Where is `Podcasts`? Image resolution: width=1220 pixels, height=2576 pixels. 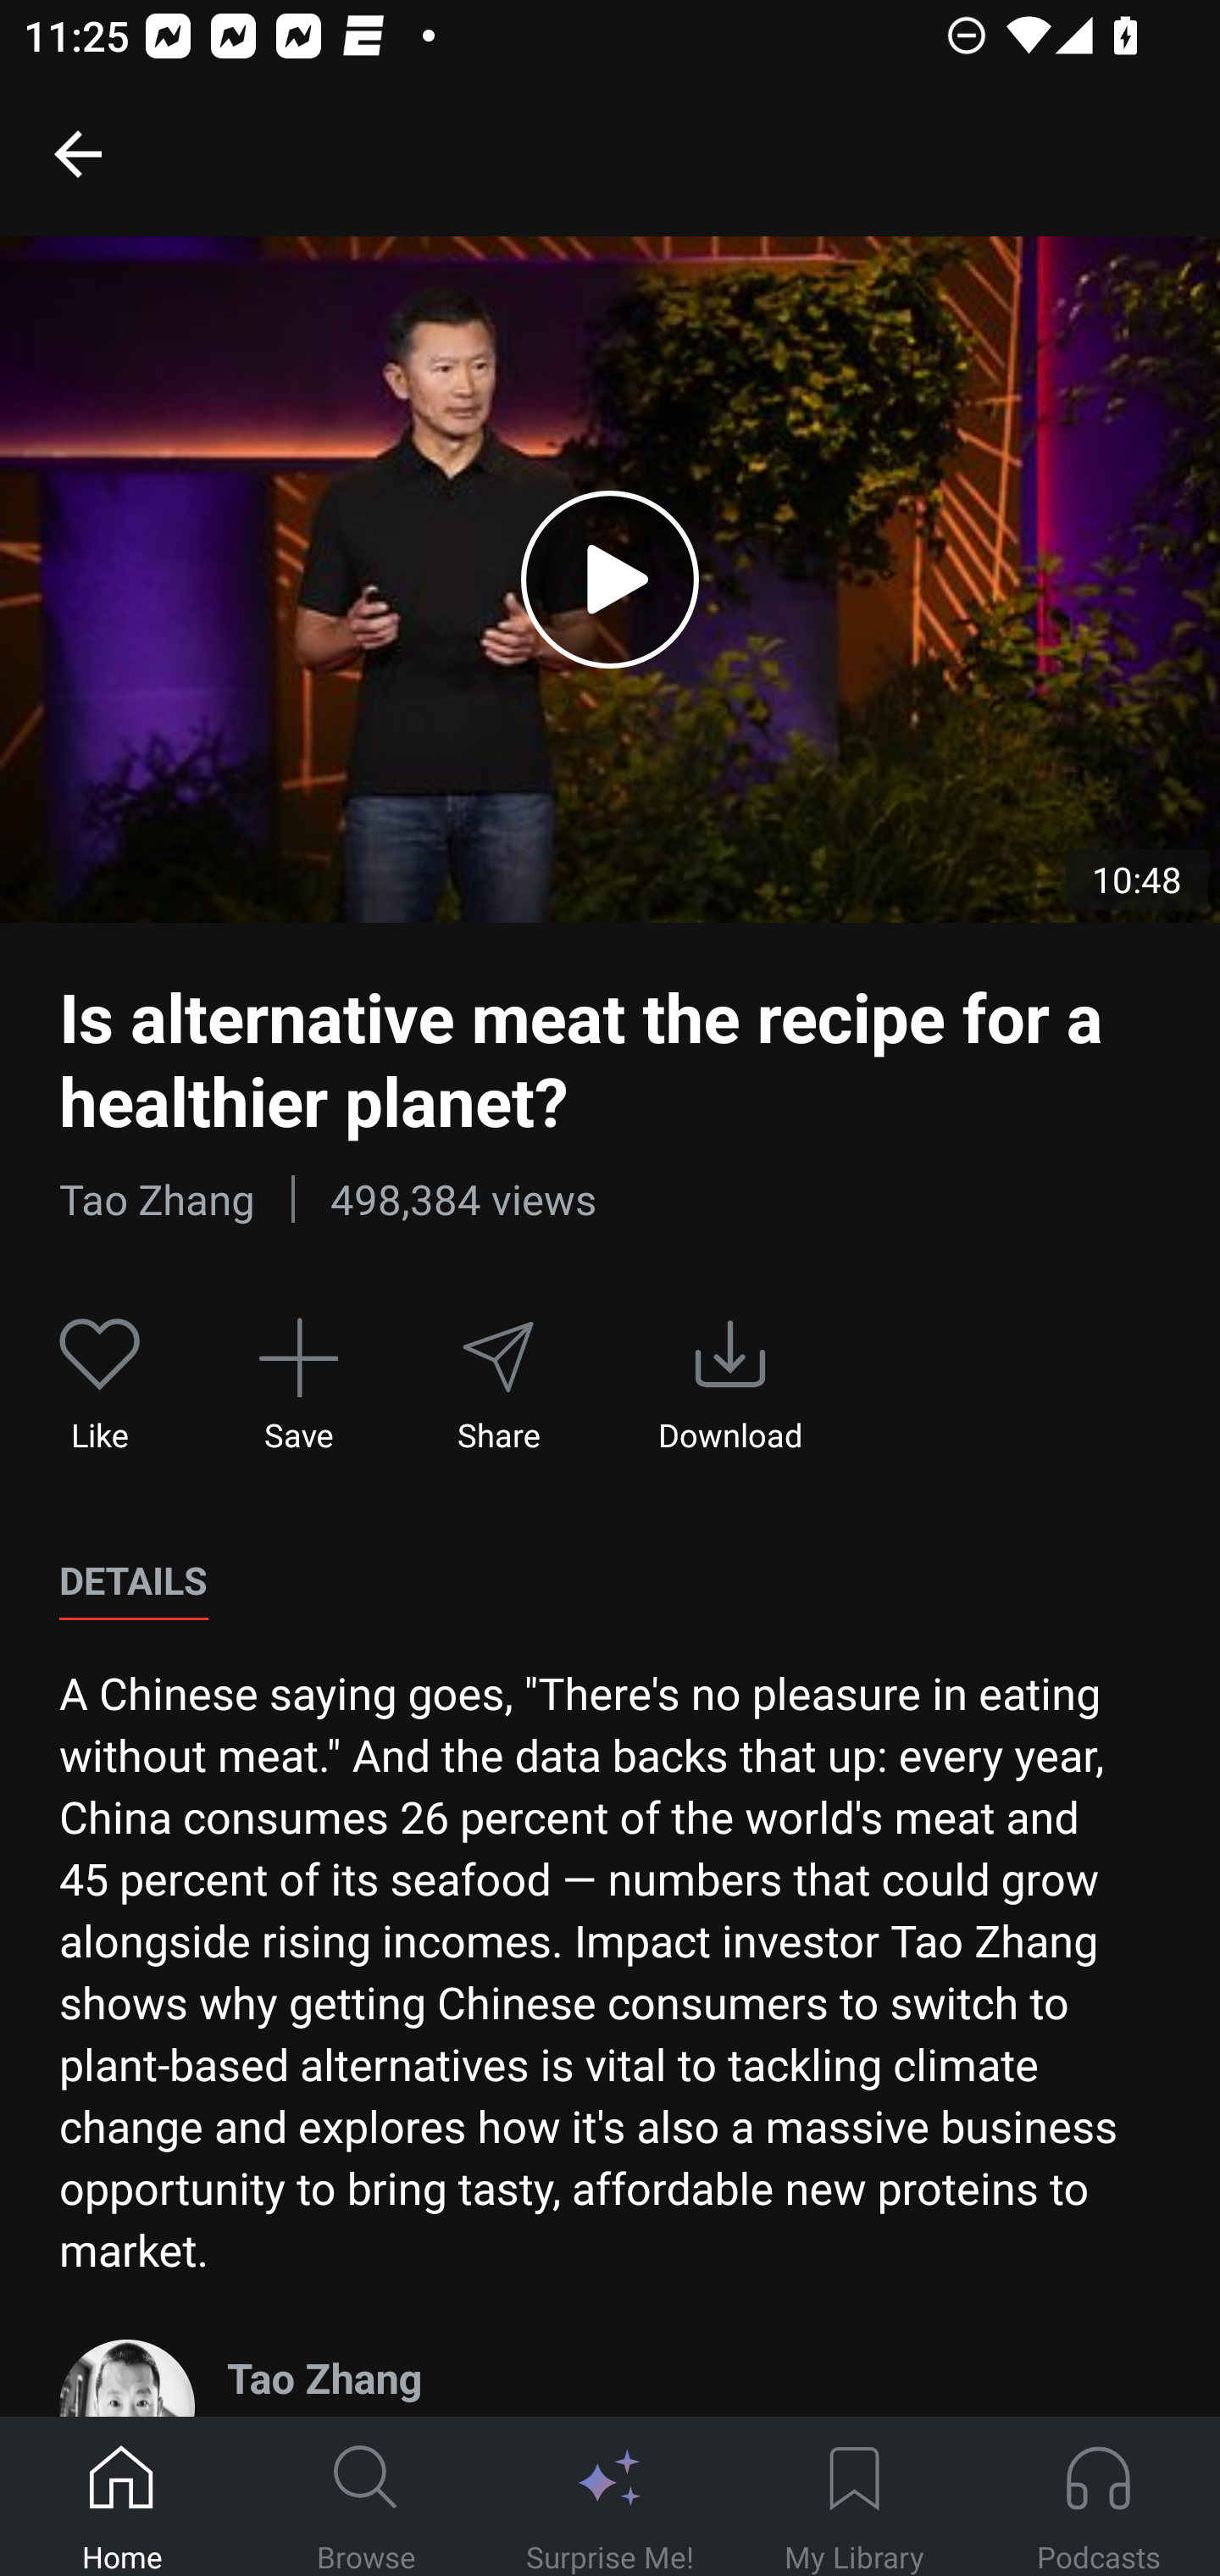 Podcasts is located at coordinates (1098, 2497).